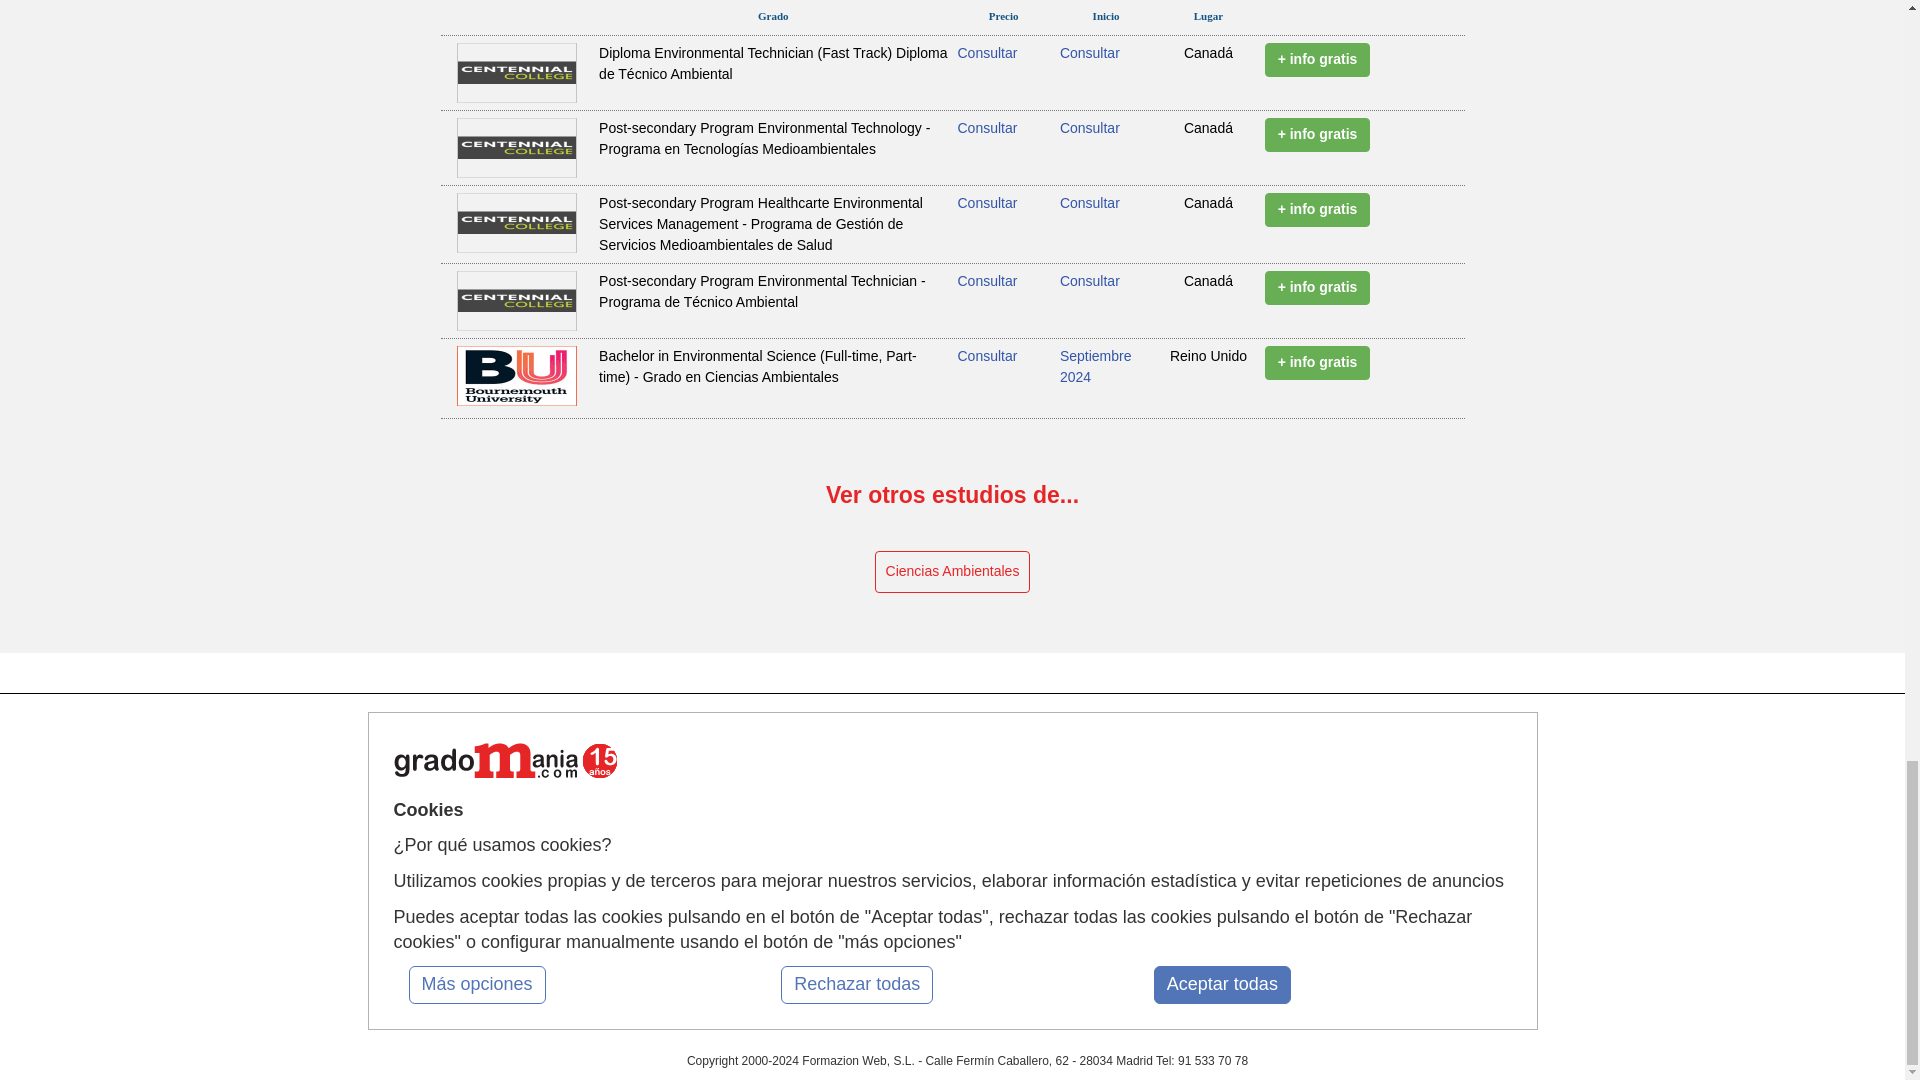  What do you see at coordinates (628, 799) in the screenshot?
I see `Quienes somos` at bounding box center [628, 799].